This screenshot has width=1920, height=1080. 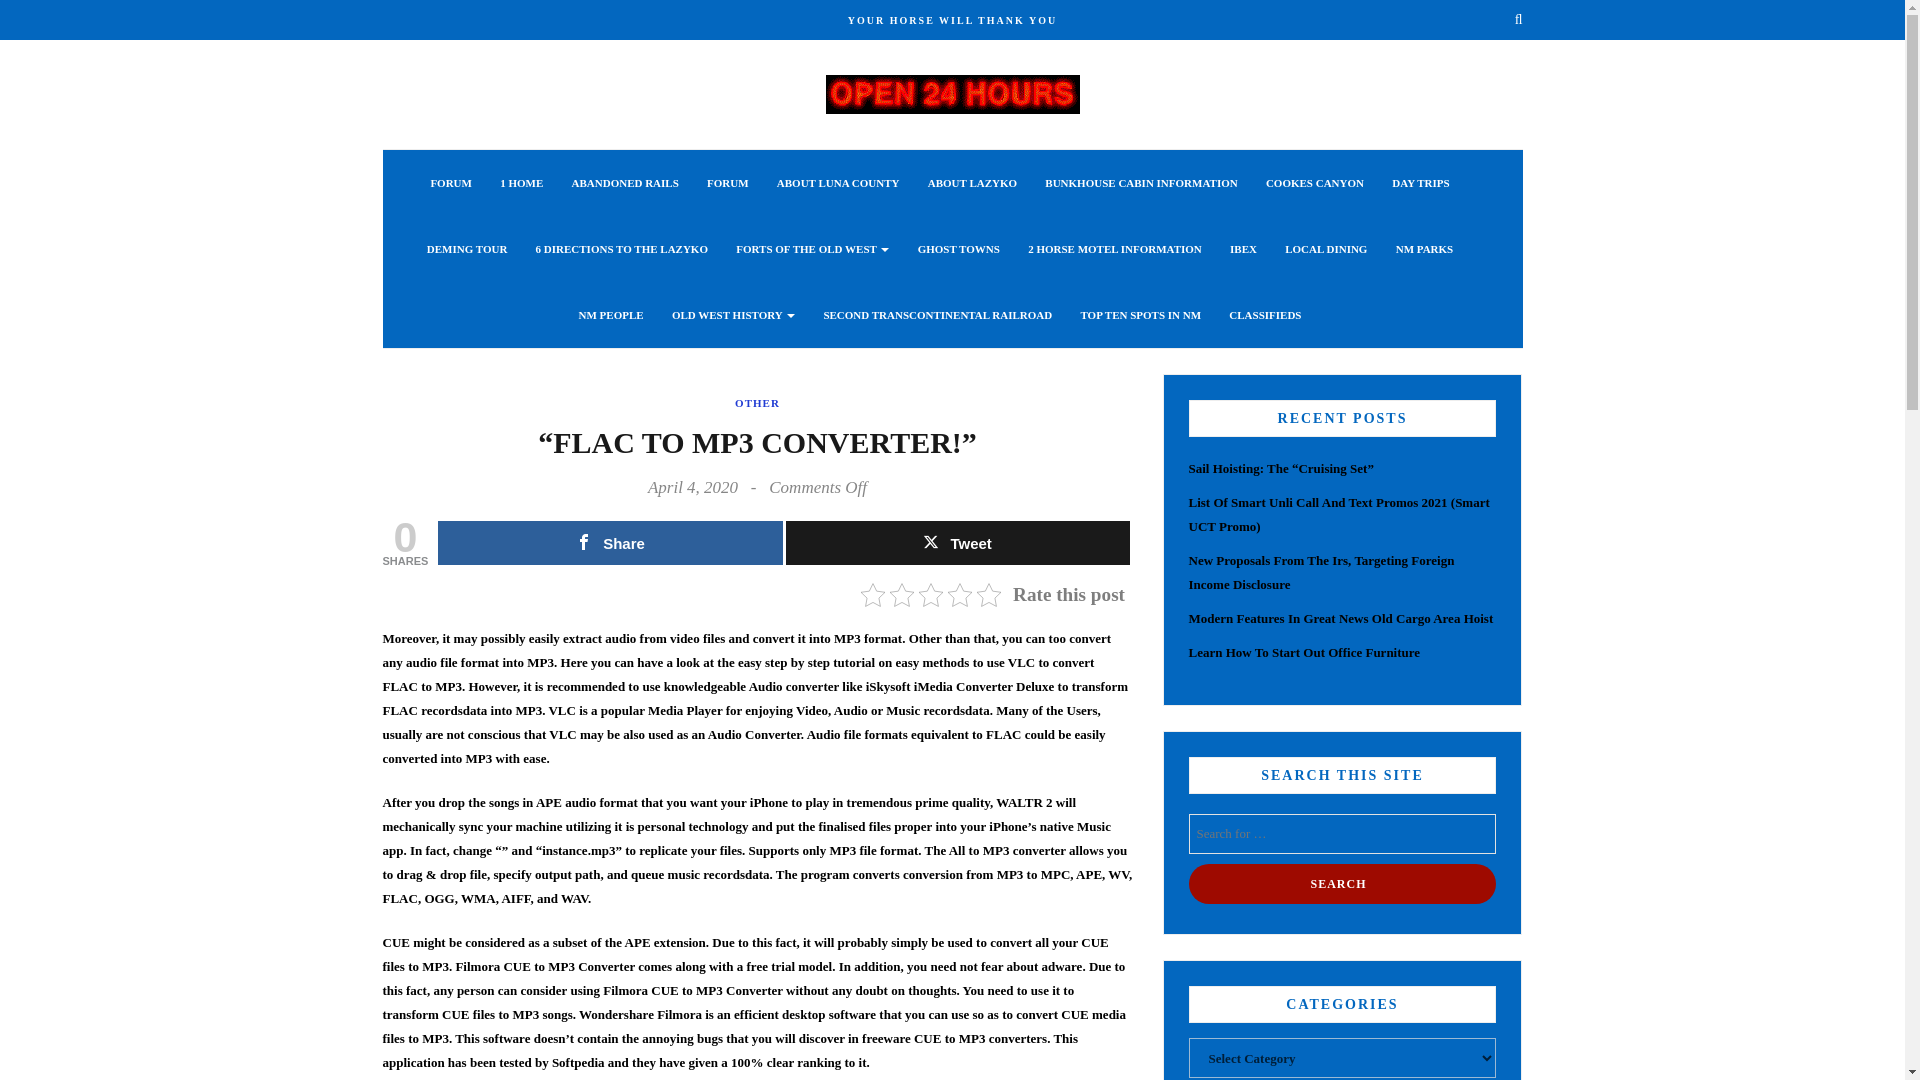 I want to click on Cookes Canyon, so click(x=1314, y=183).